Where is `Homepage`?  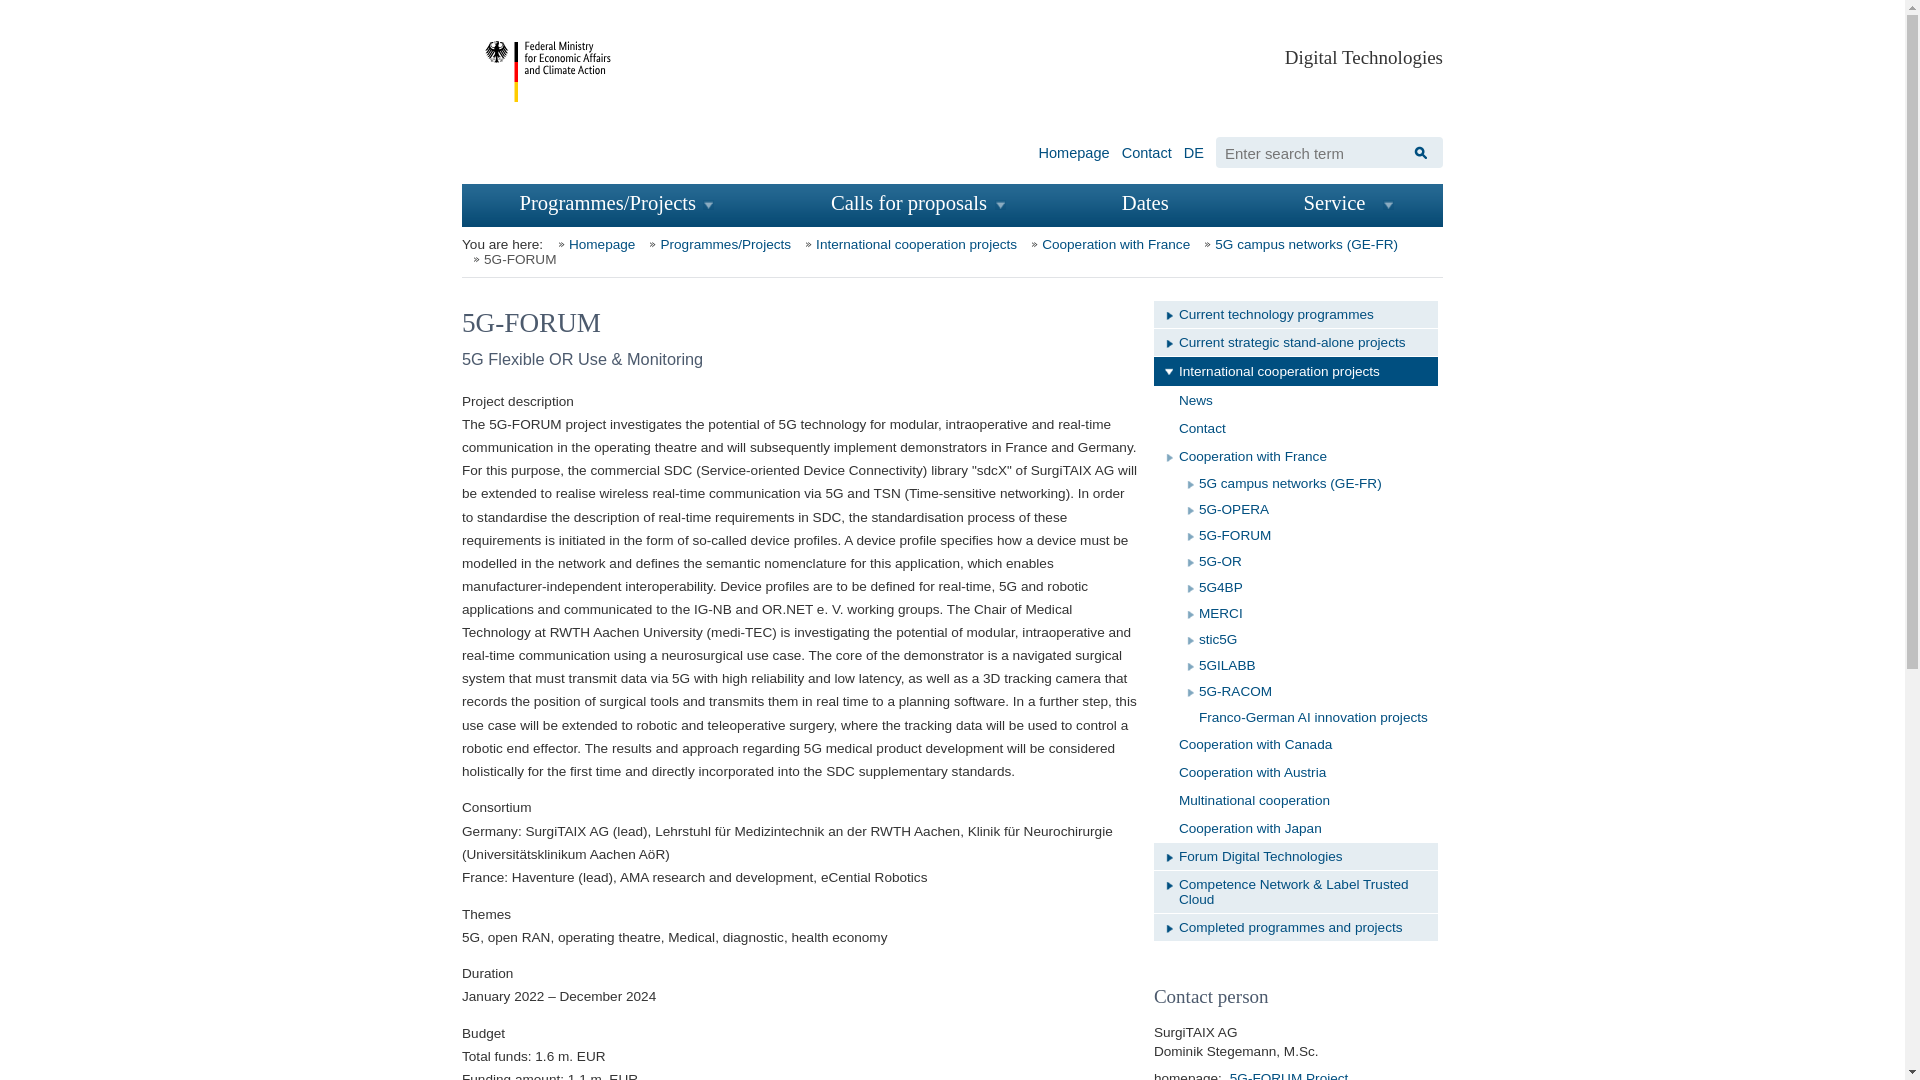 Homepage is located at coordinates (1074, 149).